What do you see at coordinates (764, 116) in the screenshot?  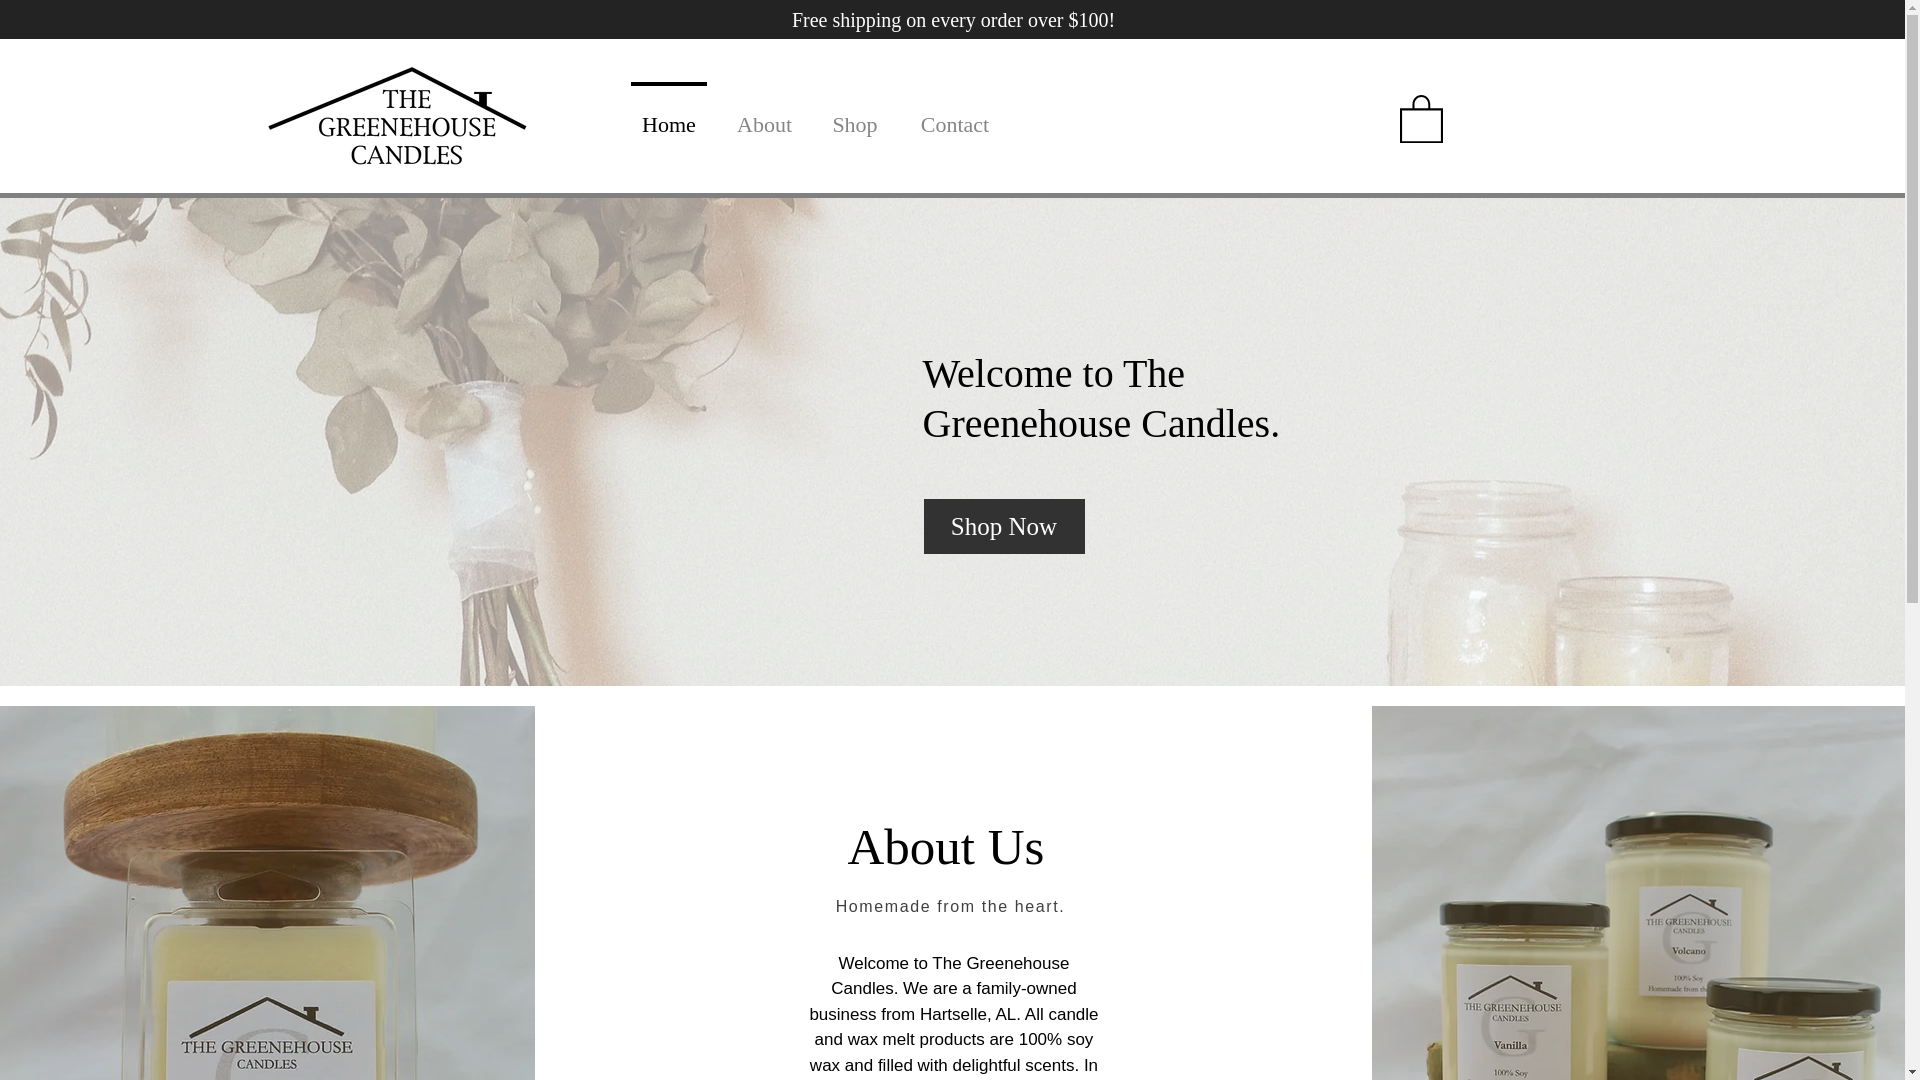 I see `About` at bounding box center [764, 116].